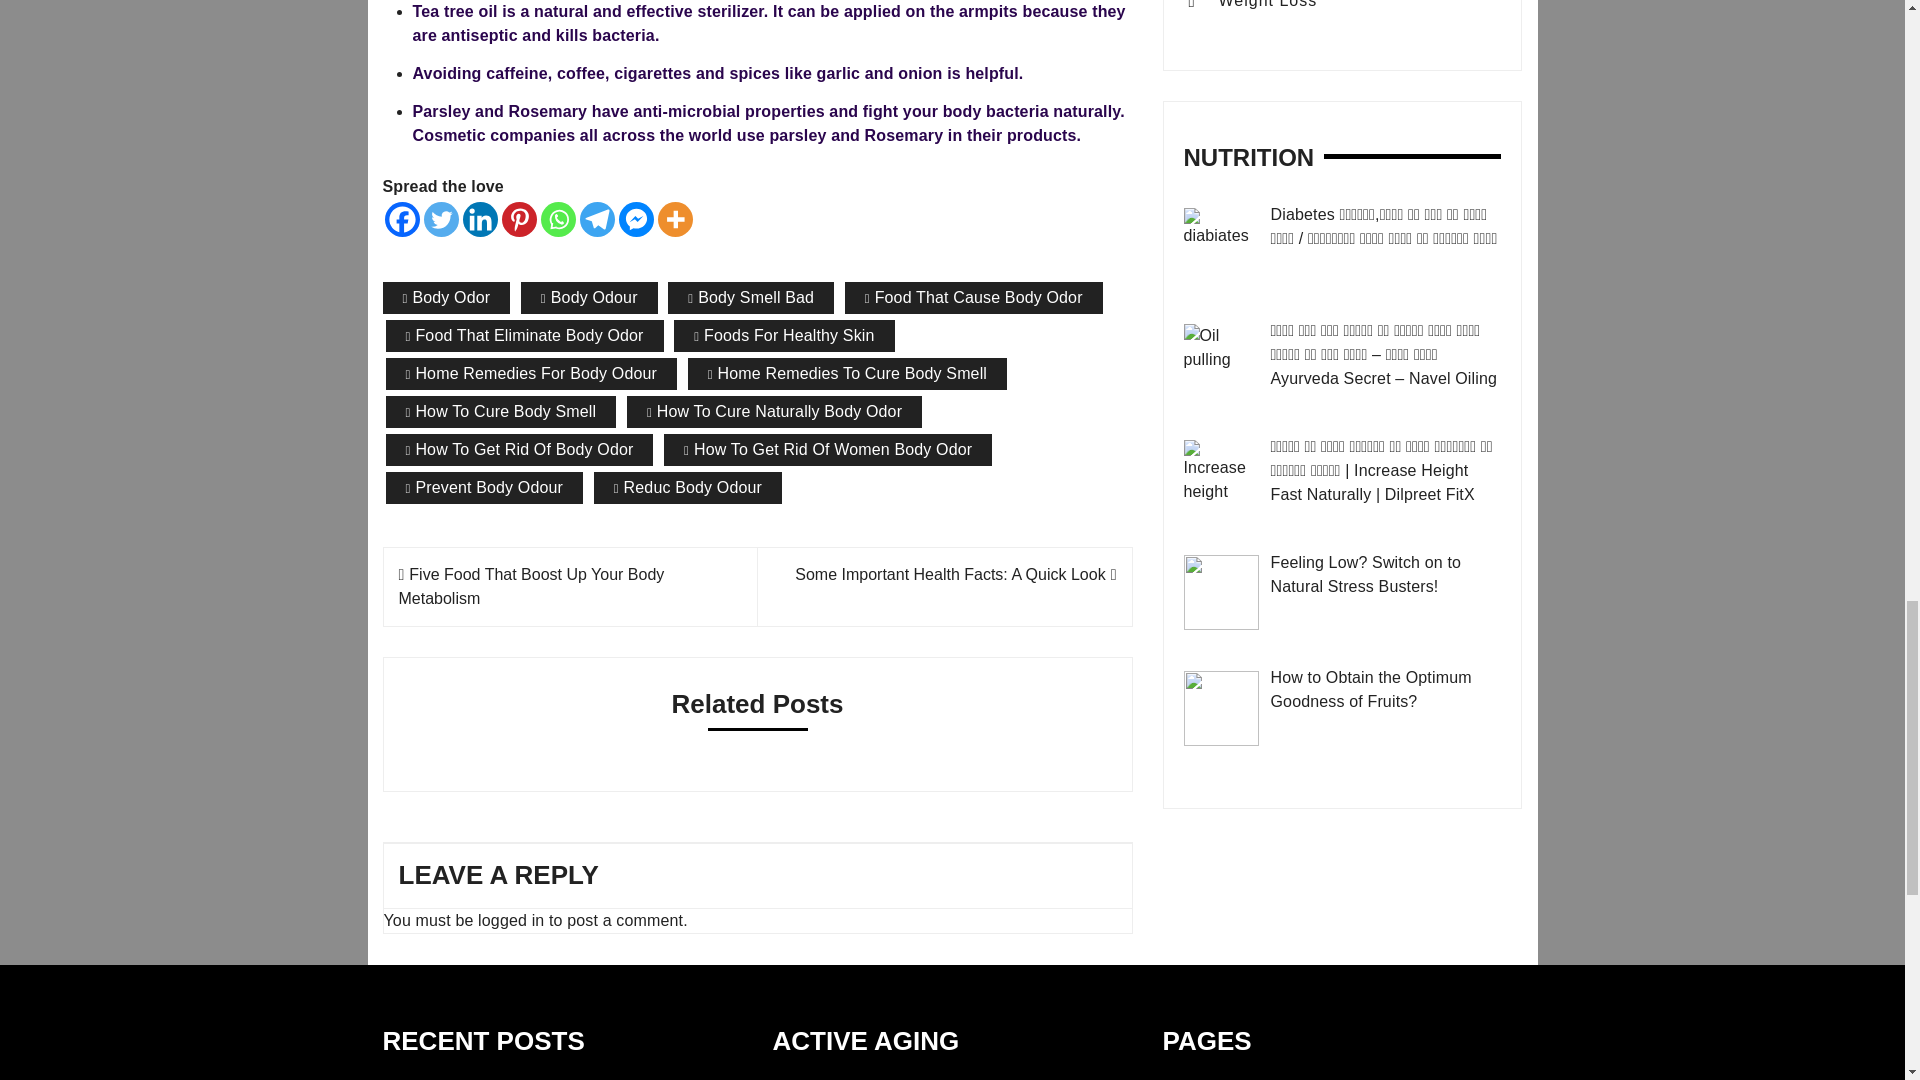 The height and width of the screenshot is (1080, 1920). Describe the element at coordinates (530, 586) in the screenshot. I see `Five Food That Boost Up Your Body Metabolism` at that location.